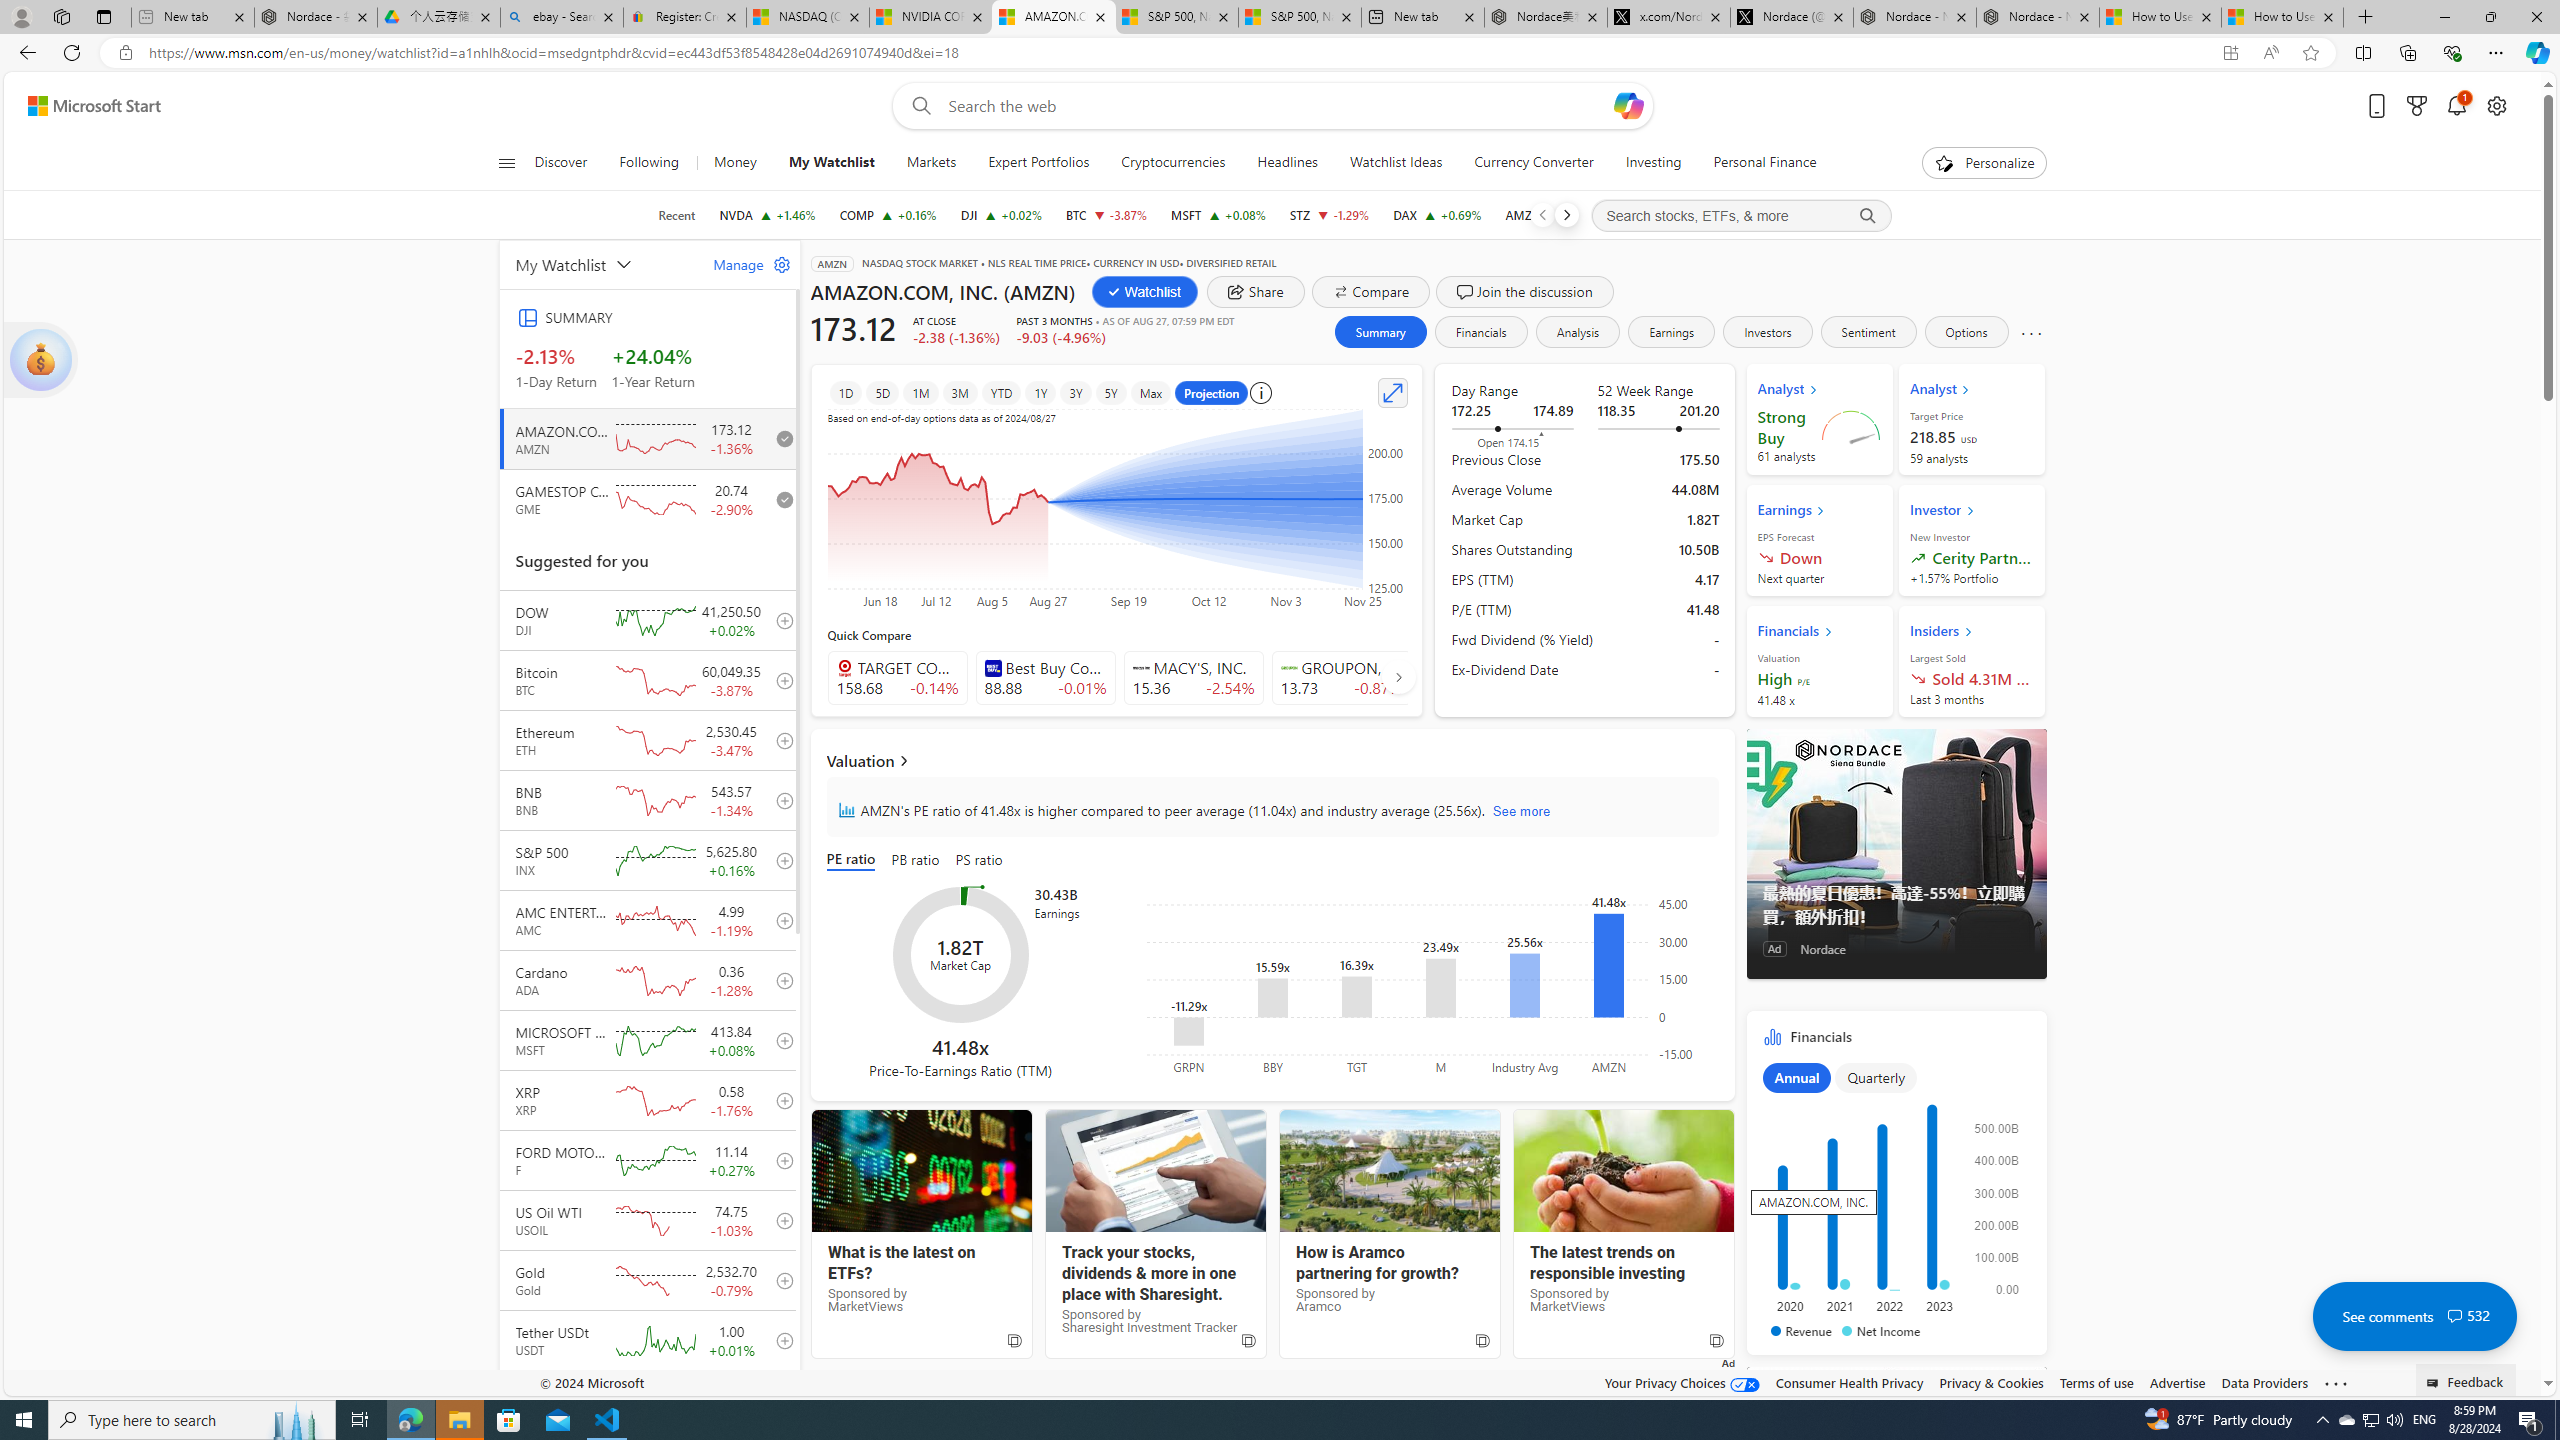  What do you see at coordinates (1174, 163) in the screenshot?
I see `Cryptocurrencies` at bounding box center [1174, 163].